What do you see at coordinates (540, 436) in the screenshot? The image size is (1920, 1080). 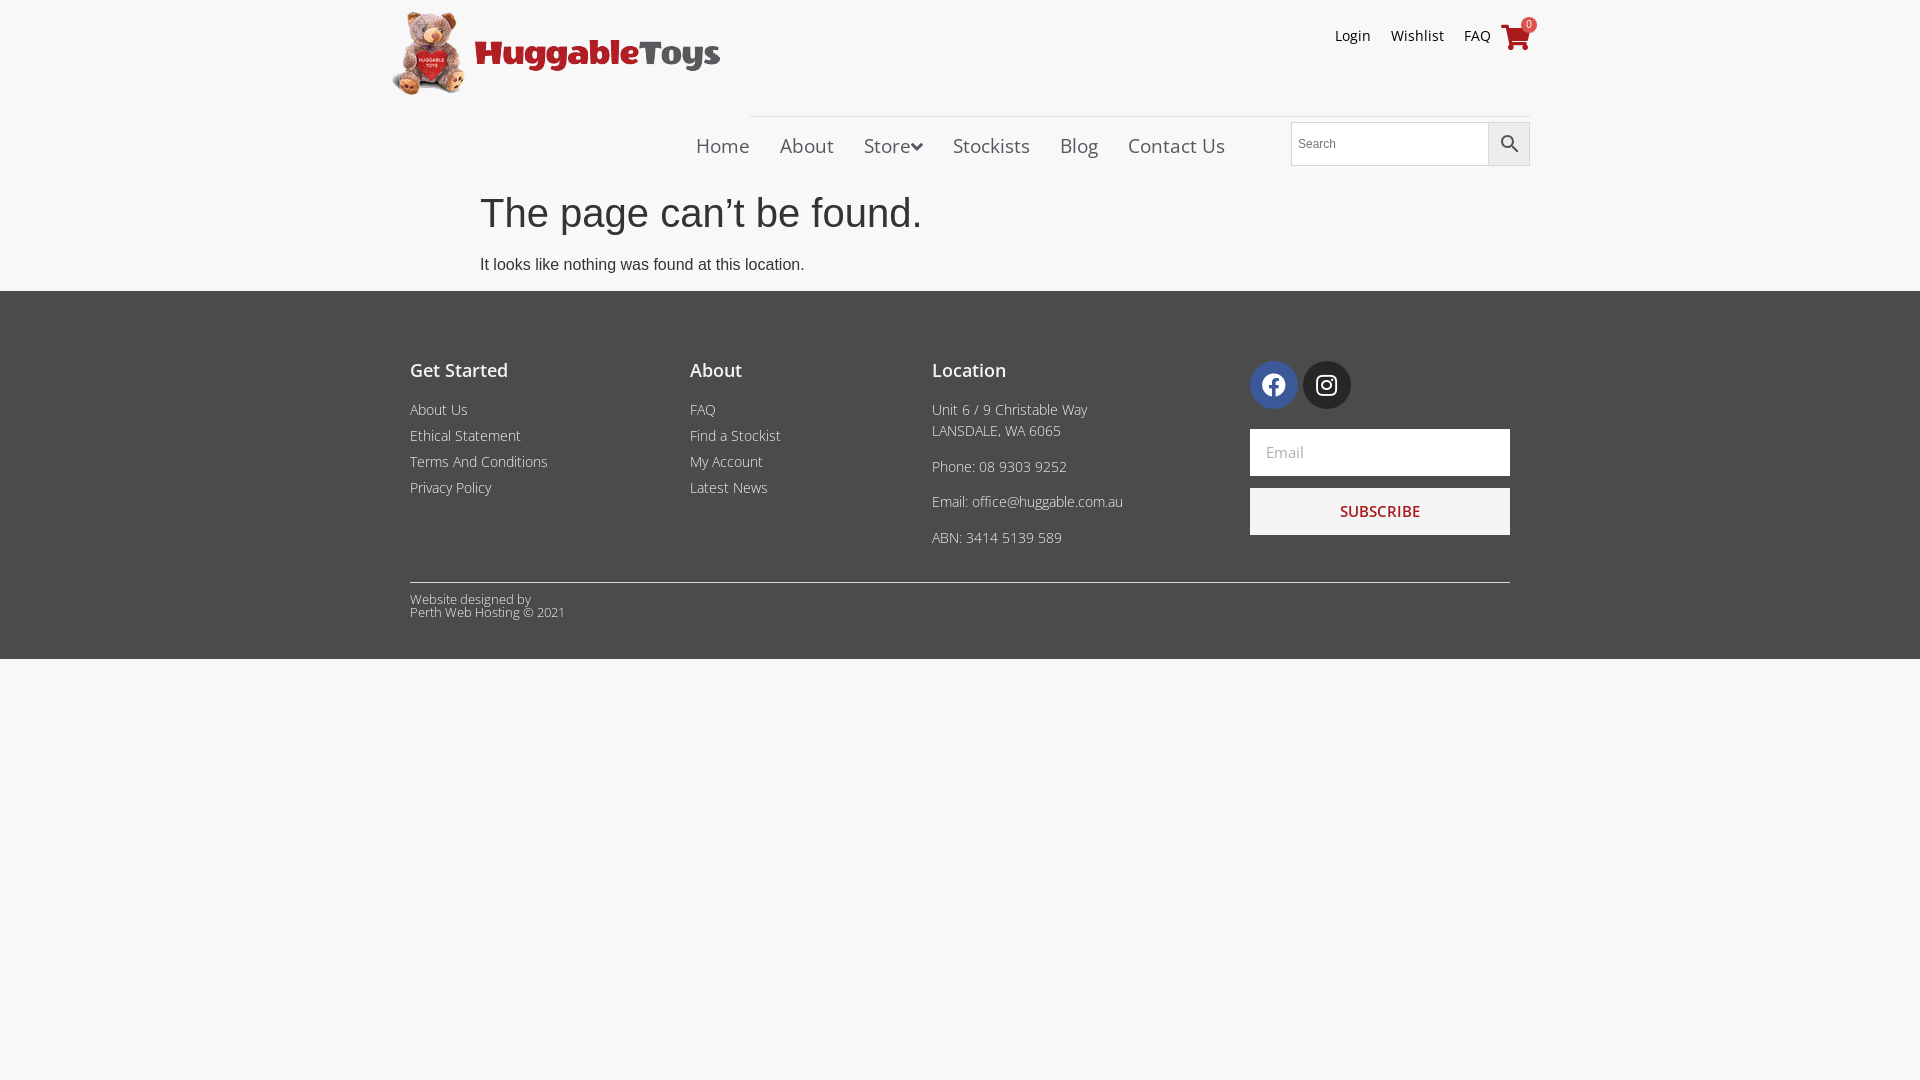 I see `Ethical Statement` at bounding box center [540, 436].